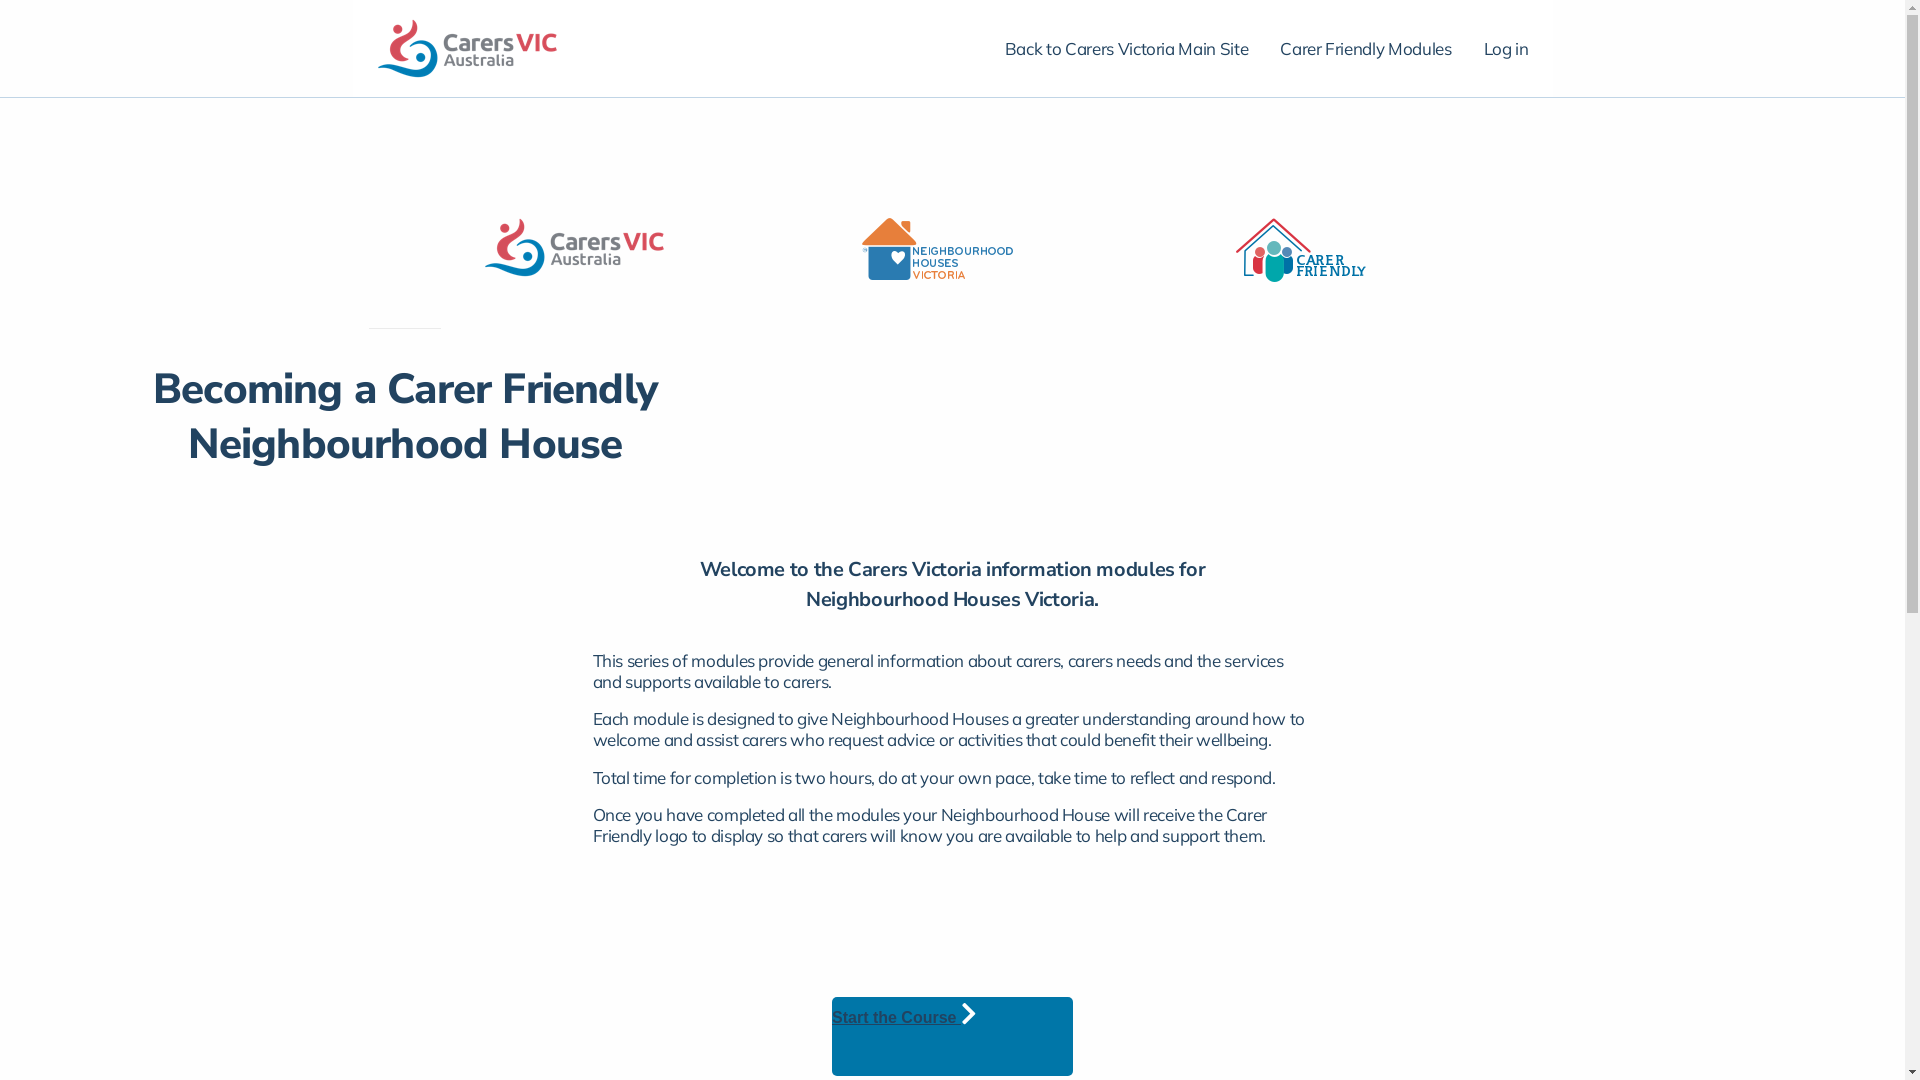 Image resolution: width=1920 pixels, height=1080 pixels. Describe the element at coordinates (1301, 250) in the screenshot. I see `group-46` at that location.